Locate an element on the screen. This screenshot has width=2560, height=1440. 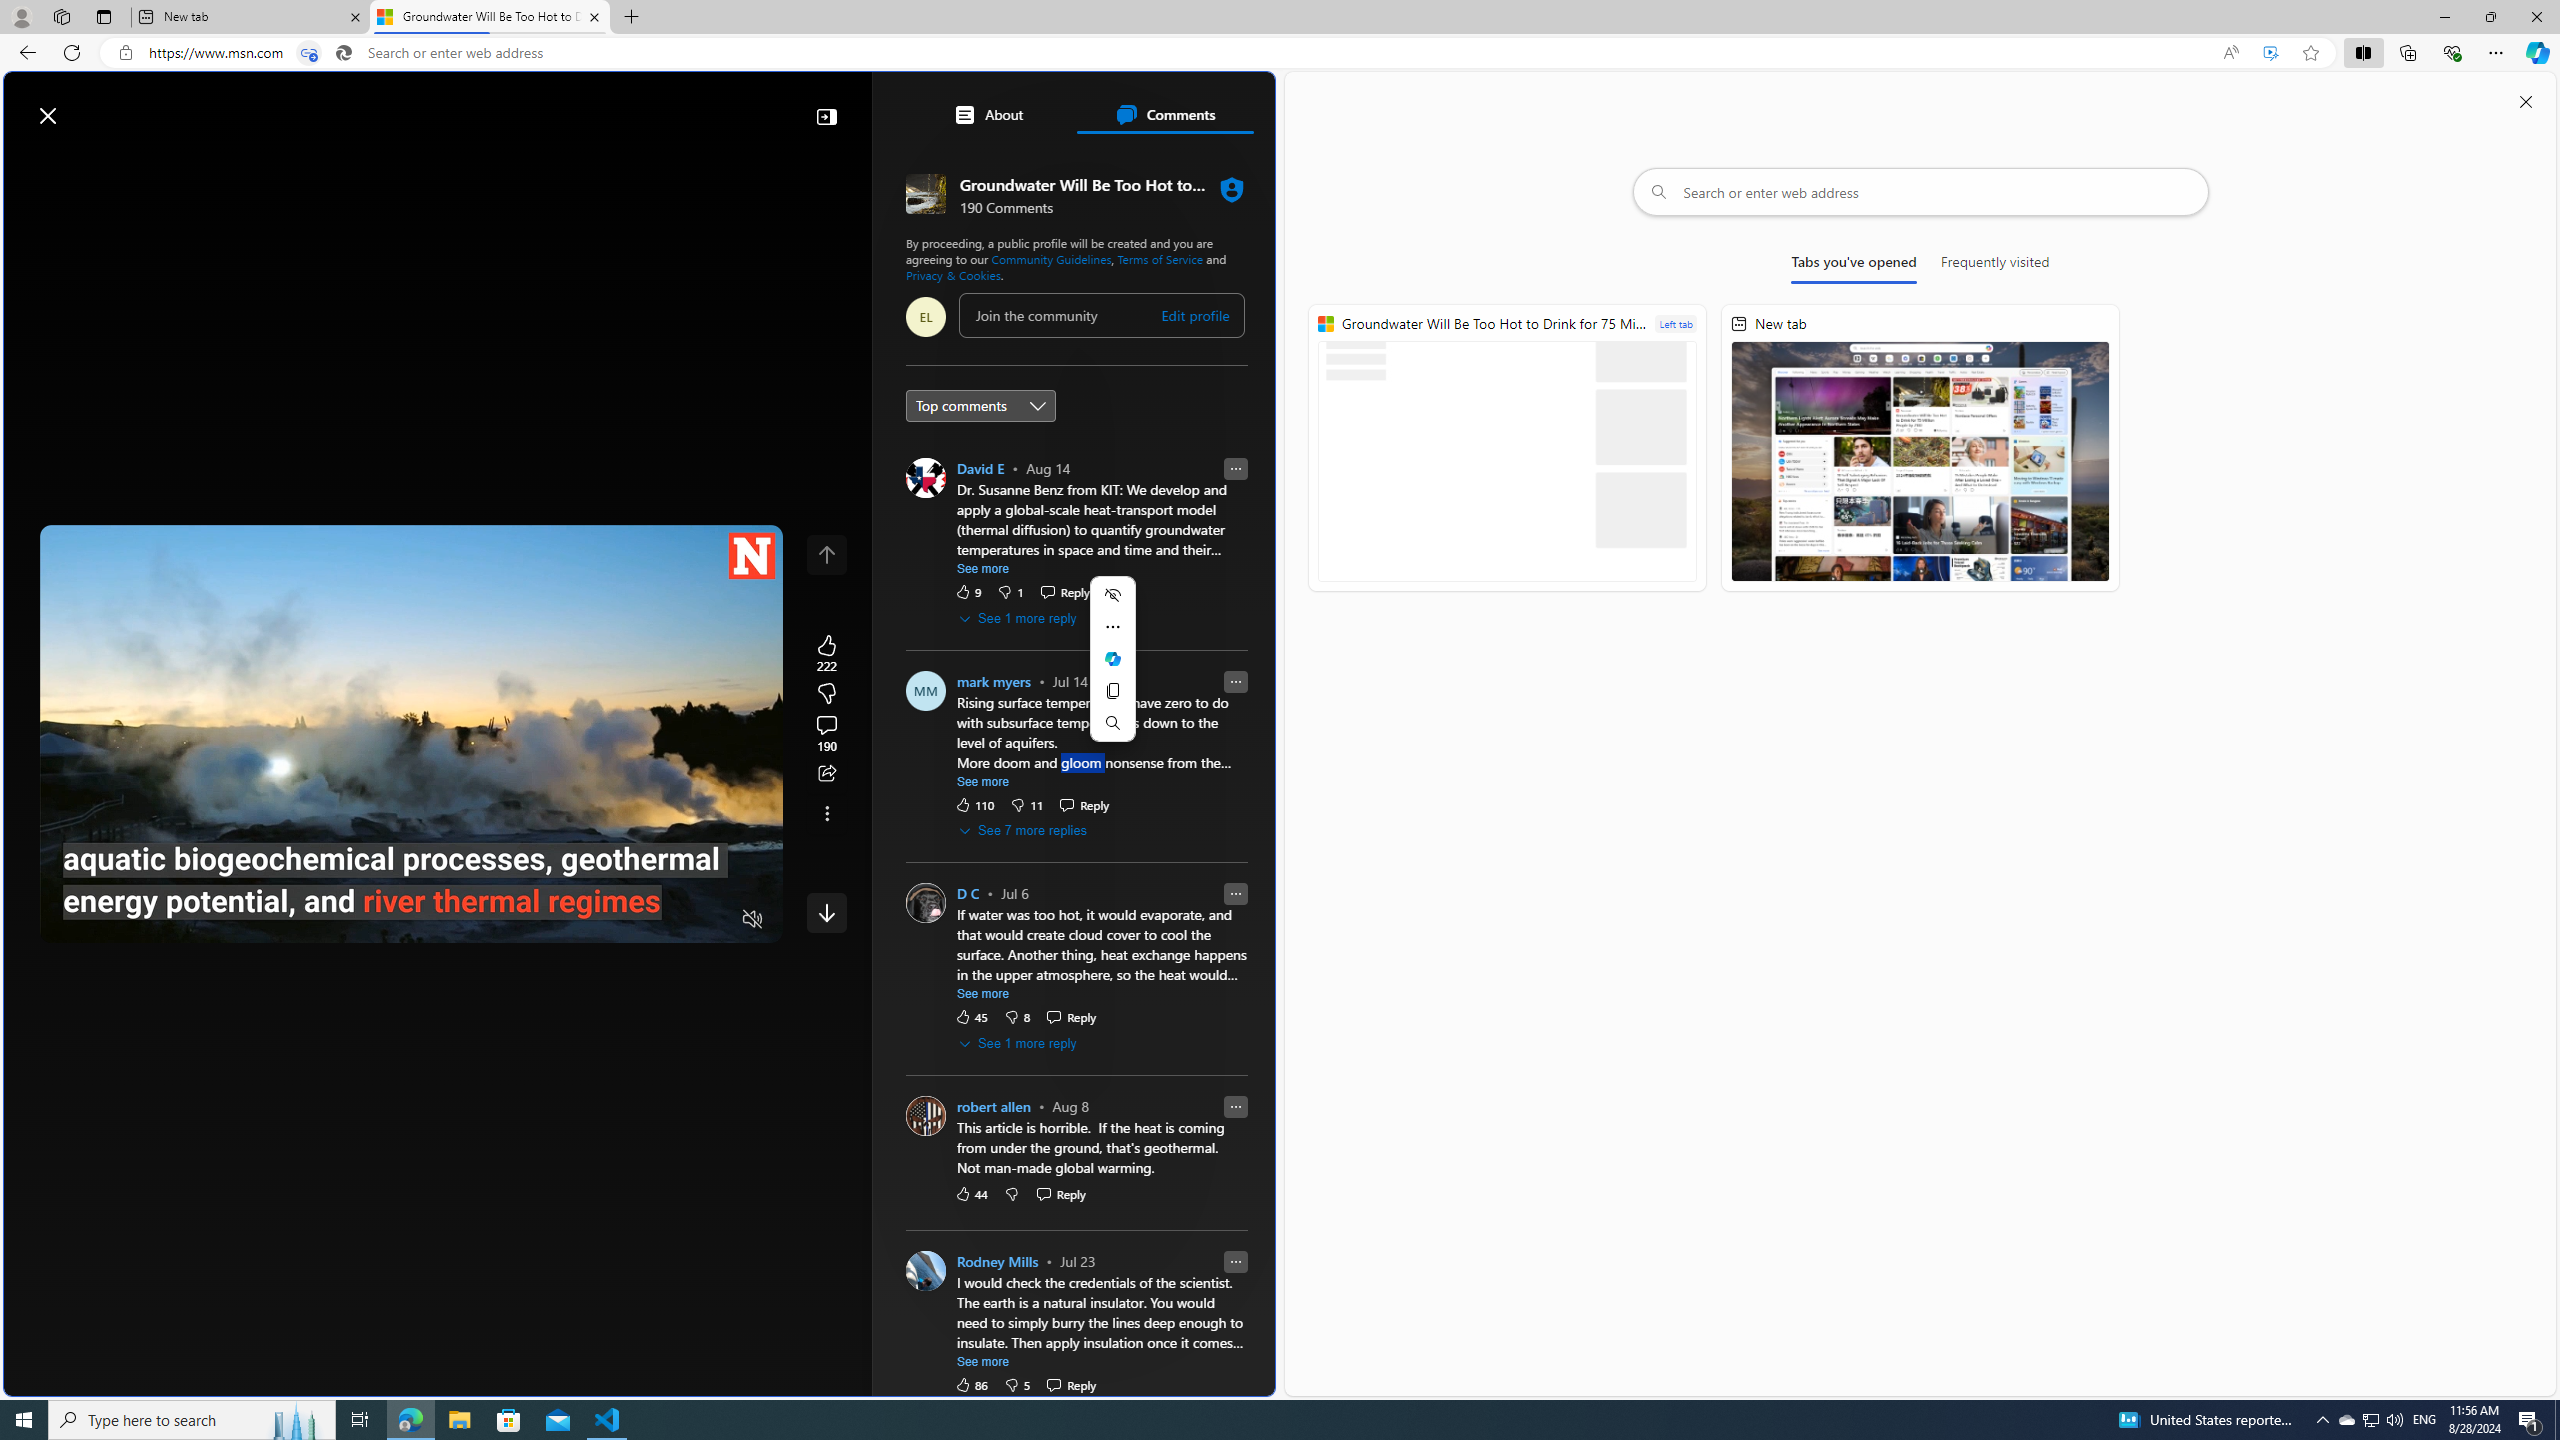
mark myers is located at coordinates (992, 682).